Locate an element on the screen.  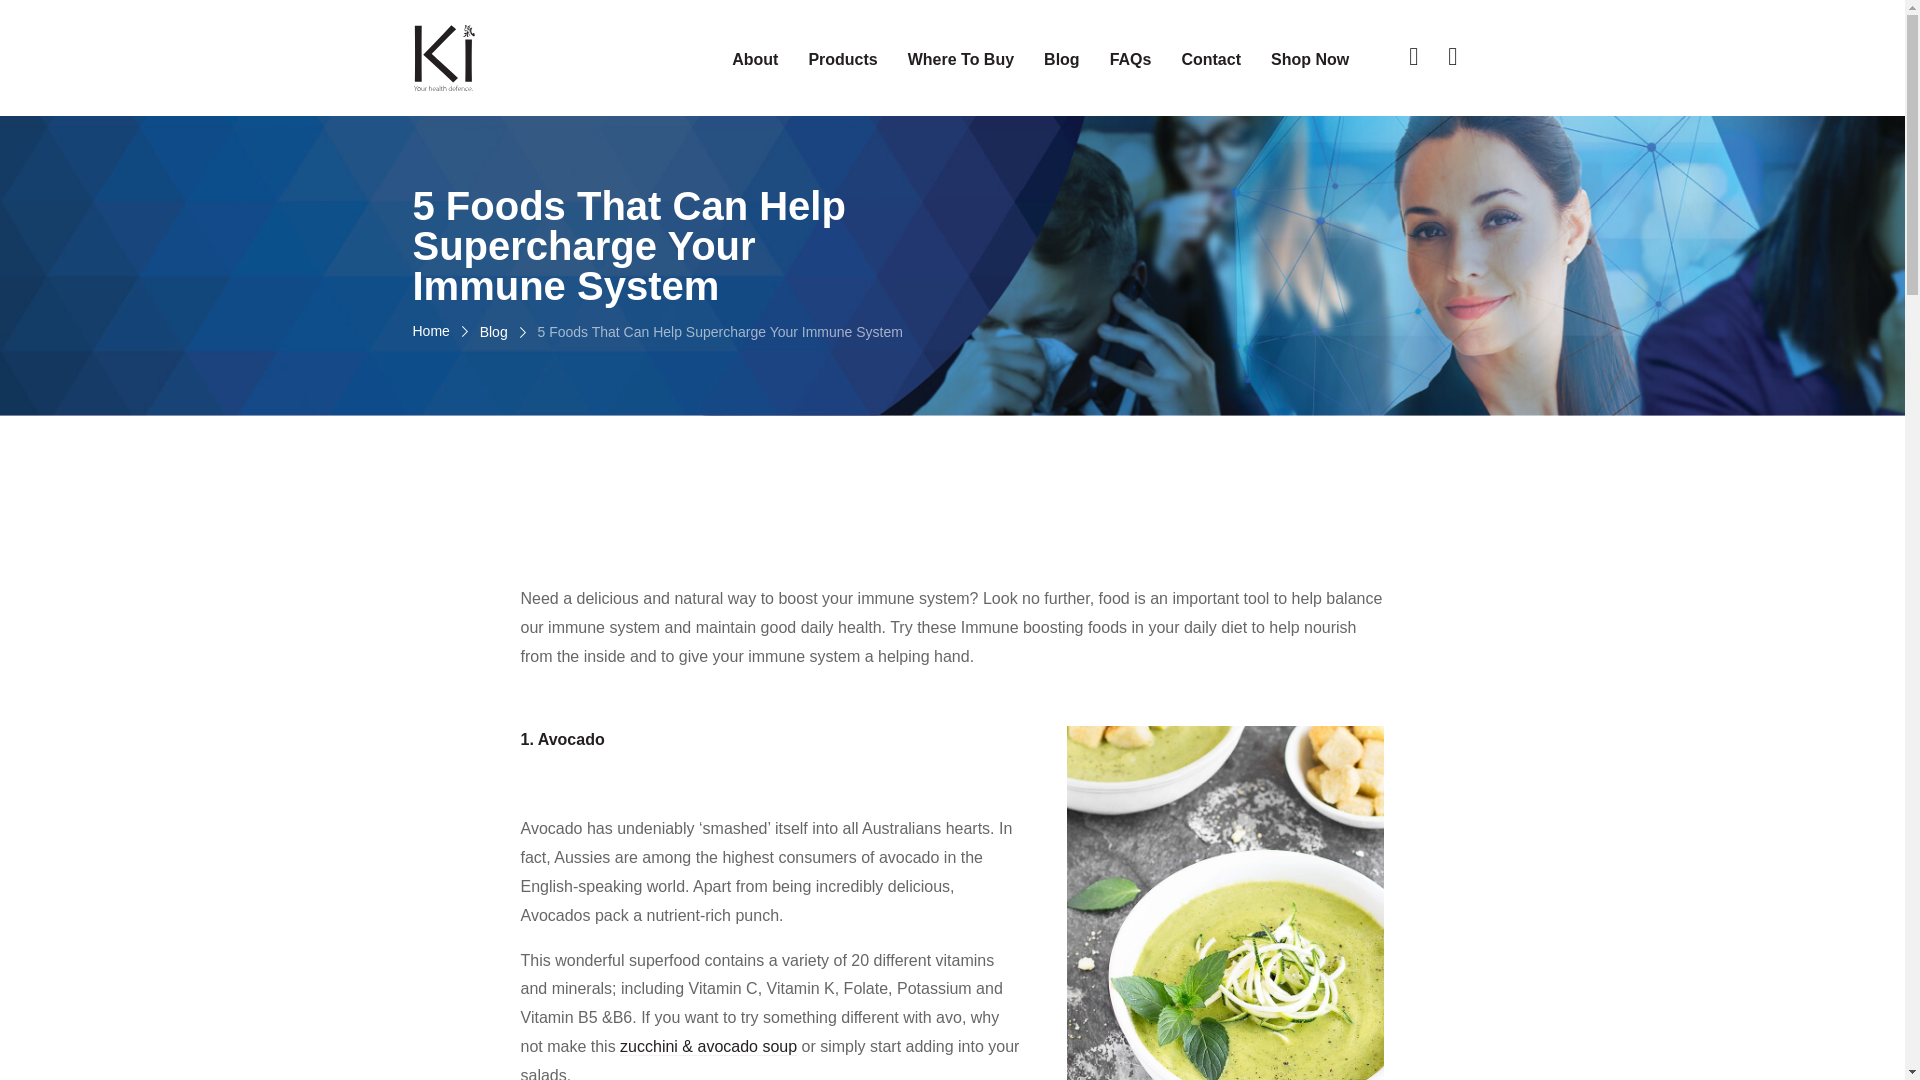
Shop Now is located at coordinates (1310, 60).